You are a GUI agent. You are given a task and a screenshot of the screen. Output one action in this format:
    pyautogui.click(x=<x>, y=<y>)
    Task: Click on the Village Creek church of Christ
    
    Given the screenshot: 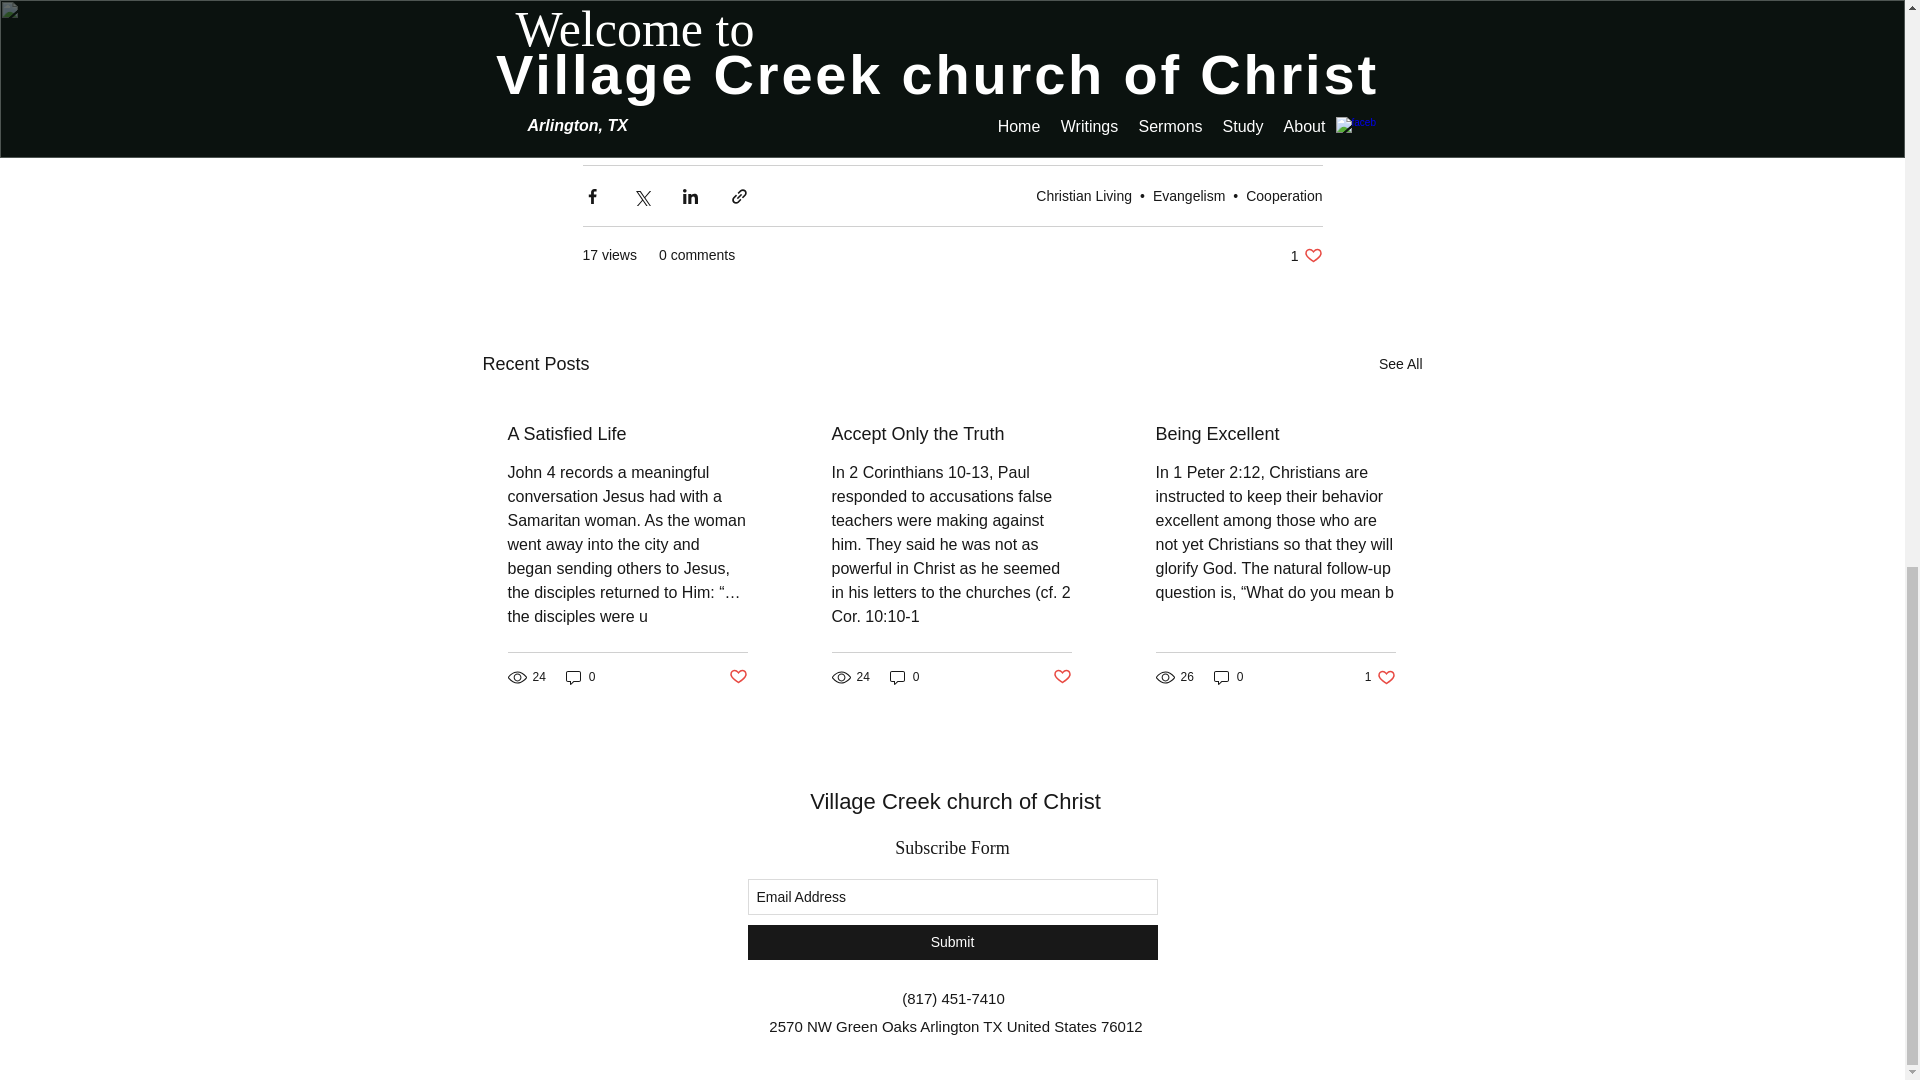 What is the action you would take?
    pyautogui.click(x=955, y=802)
    